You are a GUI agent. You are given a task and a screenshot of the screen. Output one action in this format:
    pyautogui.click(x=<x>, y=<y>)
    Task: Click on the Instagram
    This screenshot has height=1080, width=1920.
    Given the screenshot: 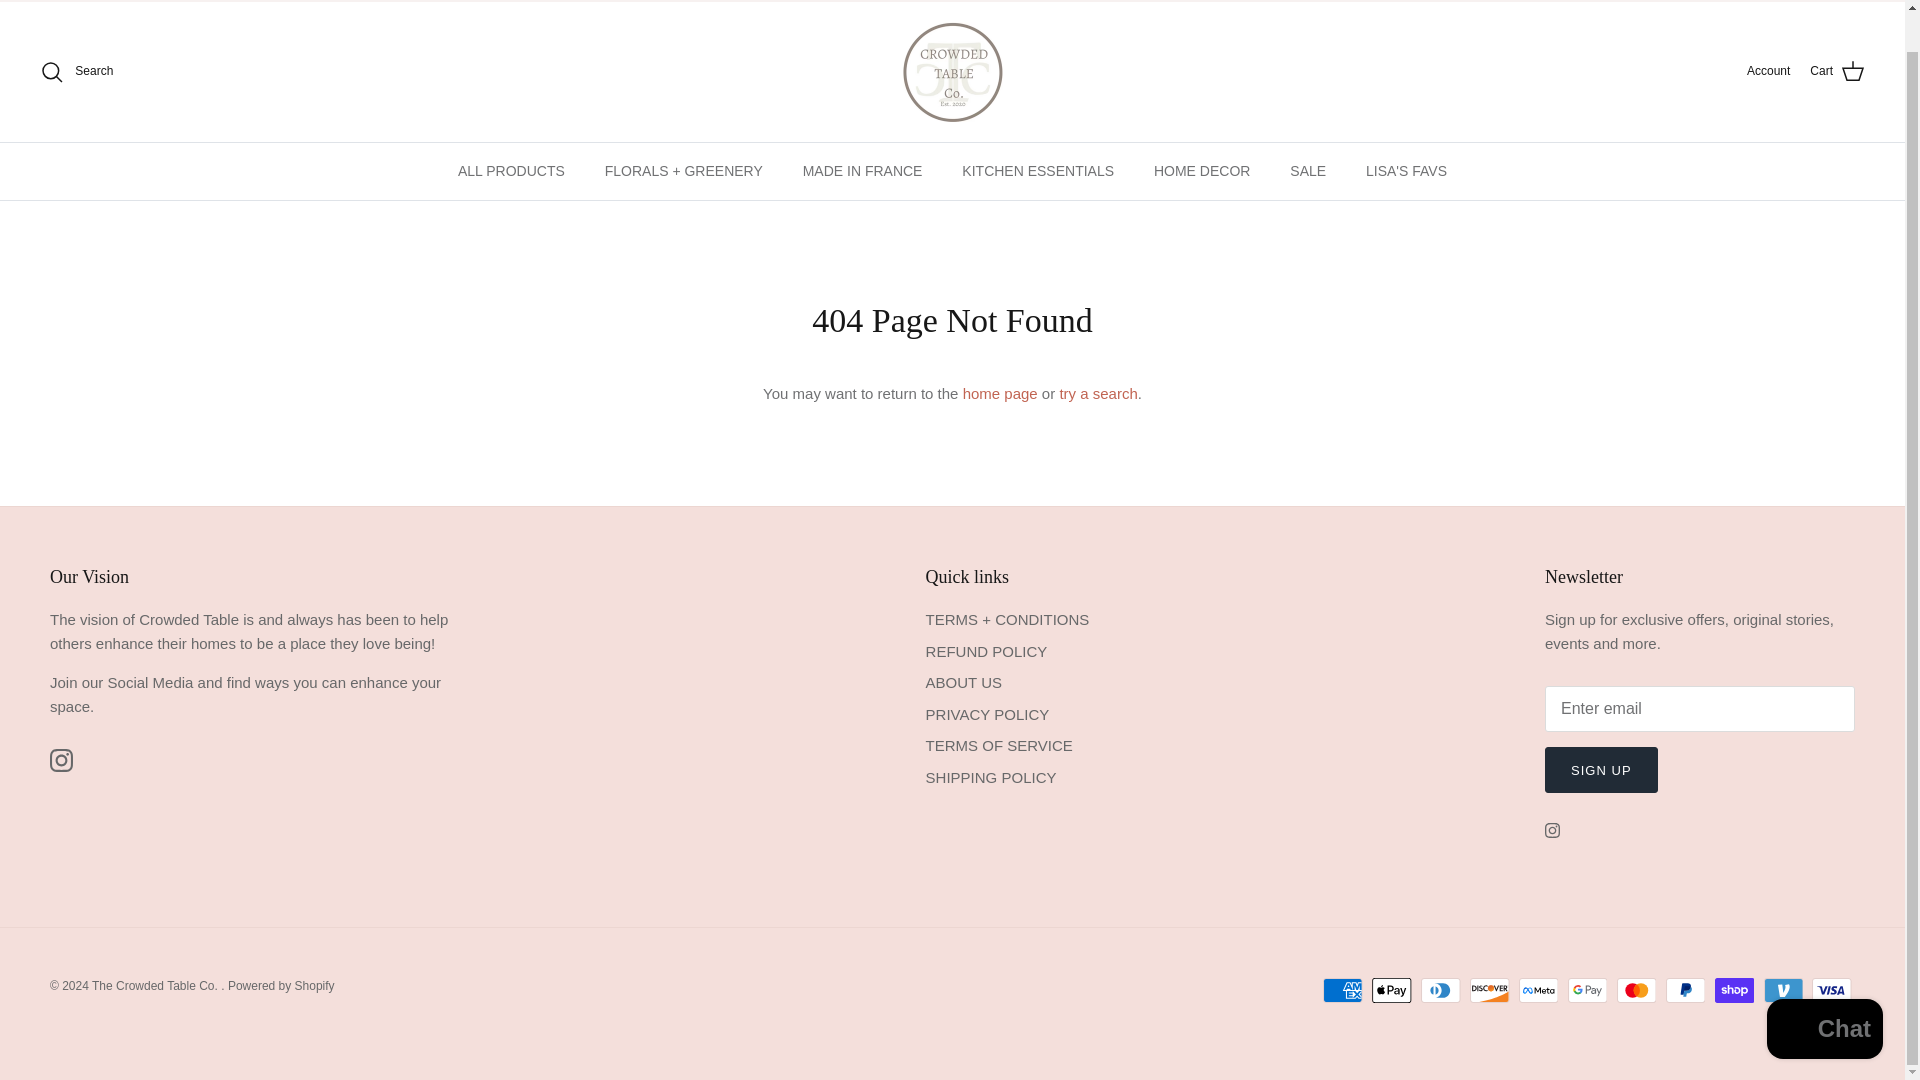 What is the action you would take?
    pyautogui.click(x=60, y=760)
    